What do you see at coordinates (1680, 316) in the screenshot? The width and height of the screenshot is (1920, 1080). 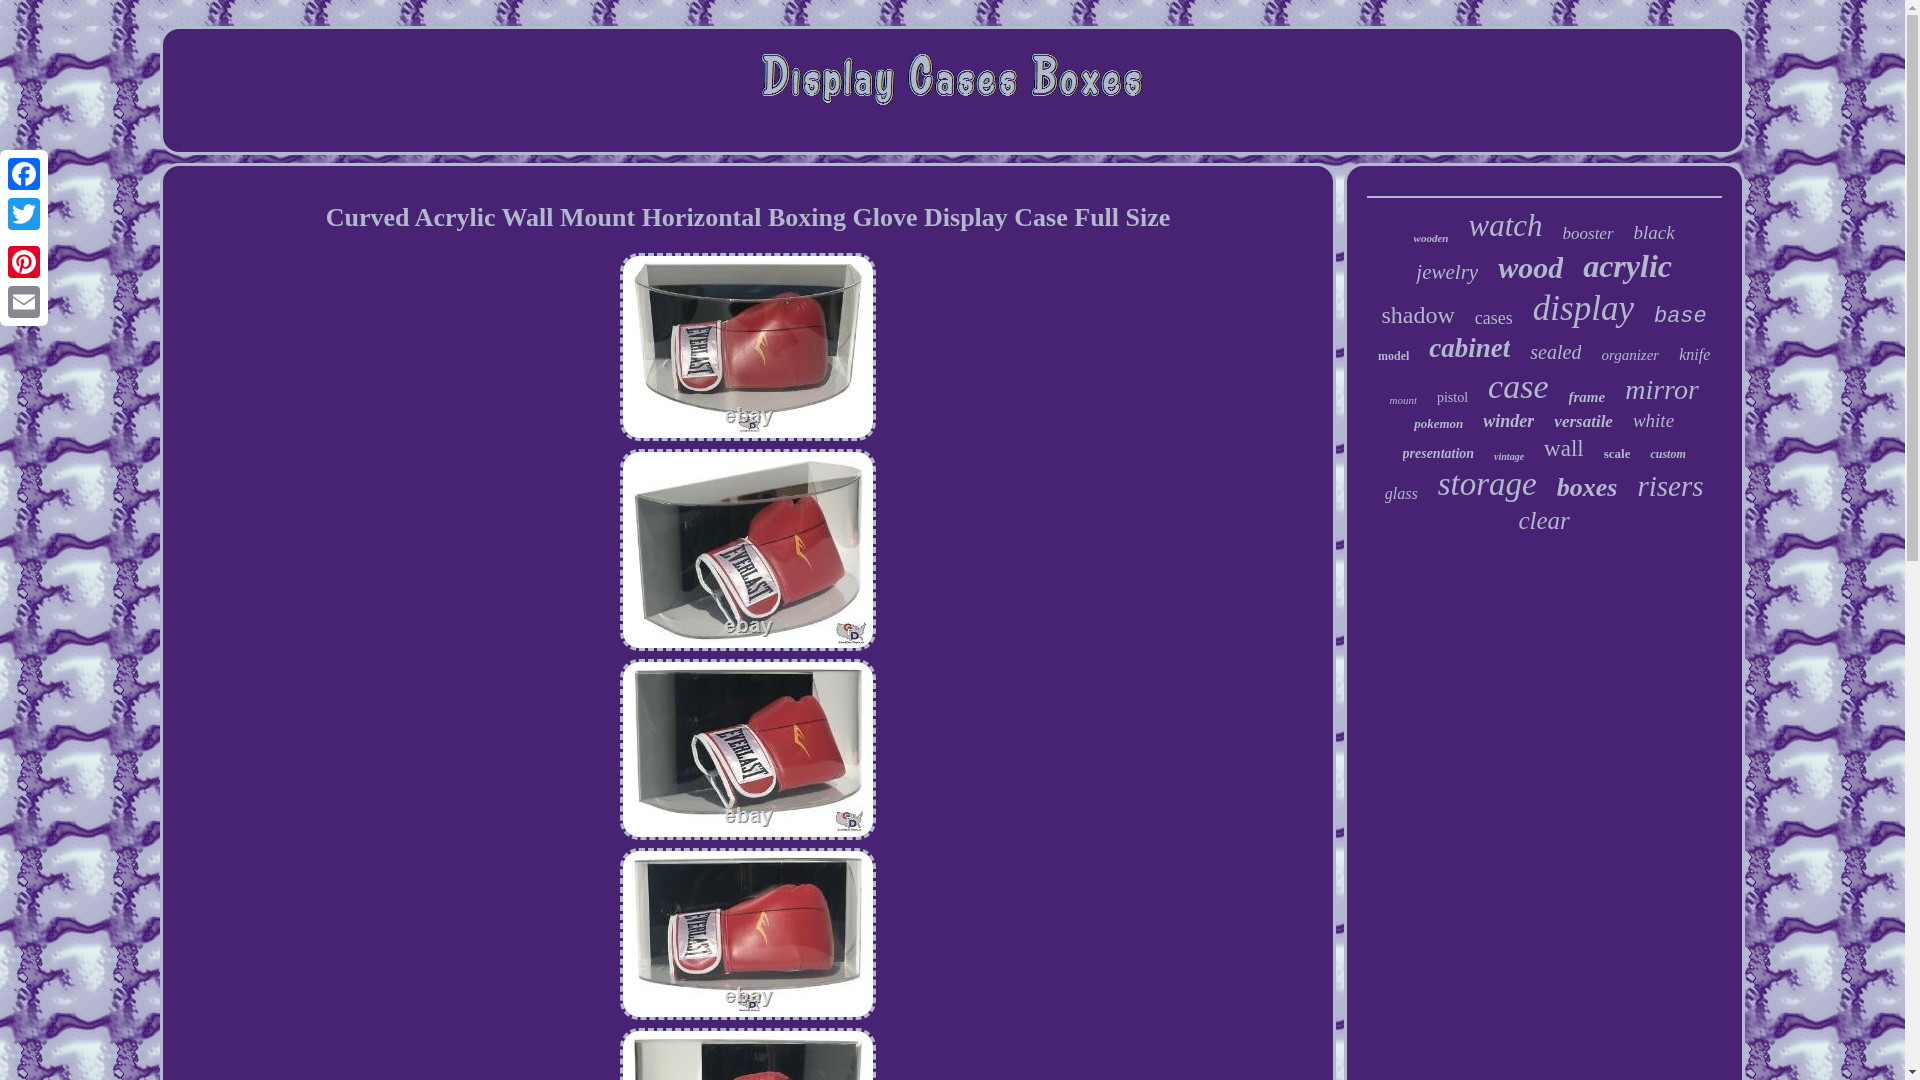 I see `base` at bounding box center [1680, 316].